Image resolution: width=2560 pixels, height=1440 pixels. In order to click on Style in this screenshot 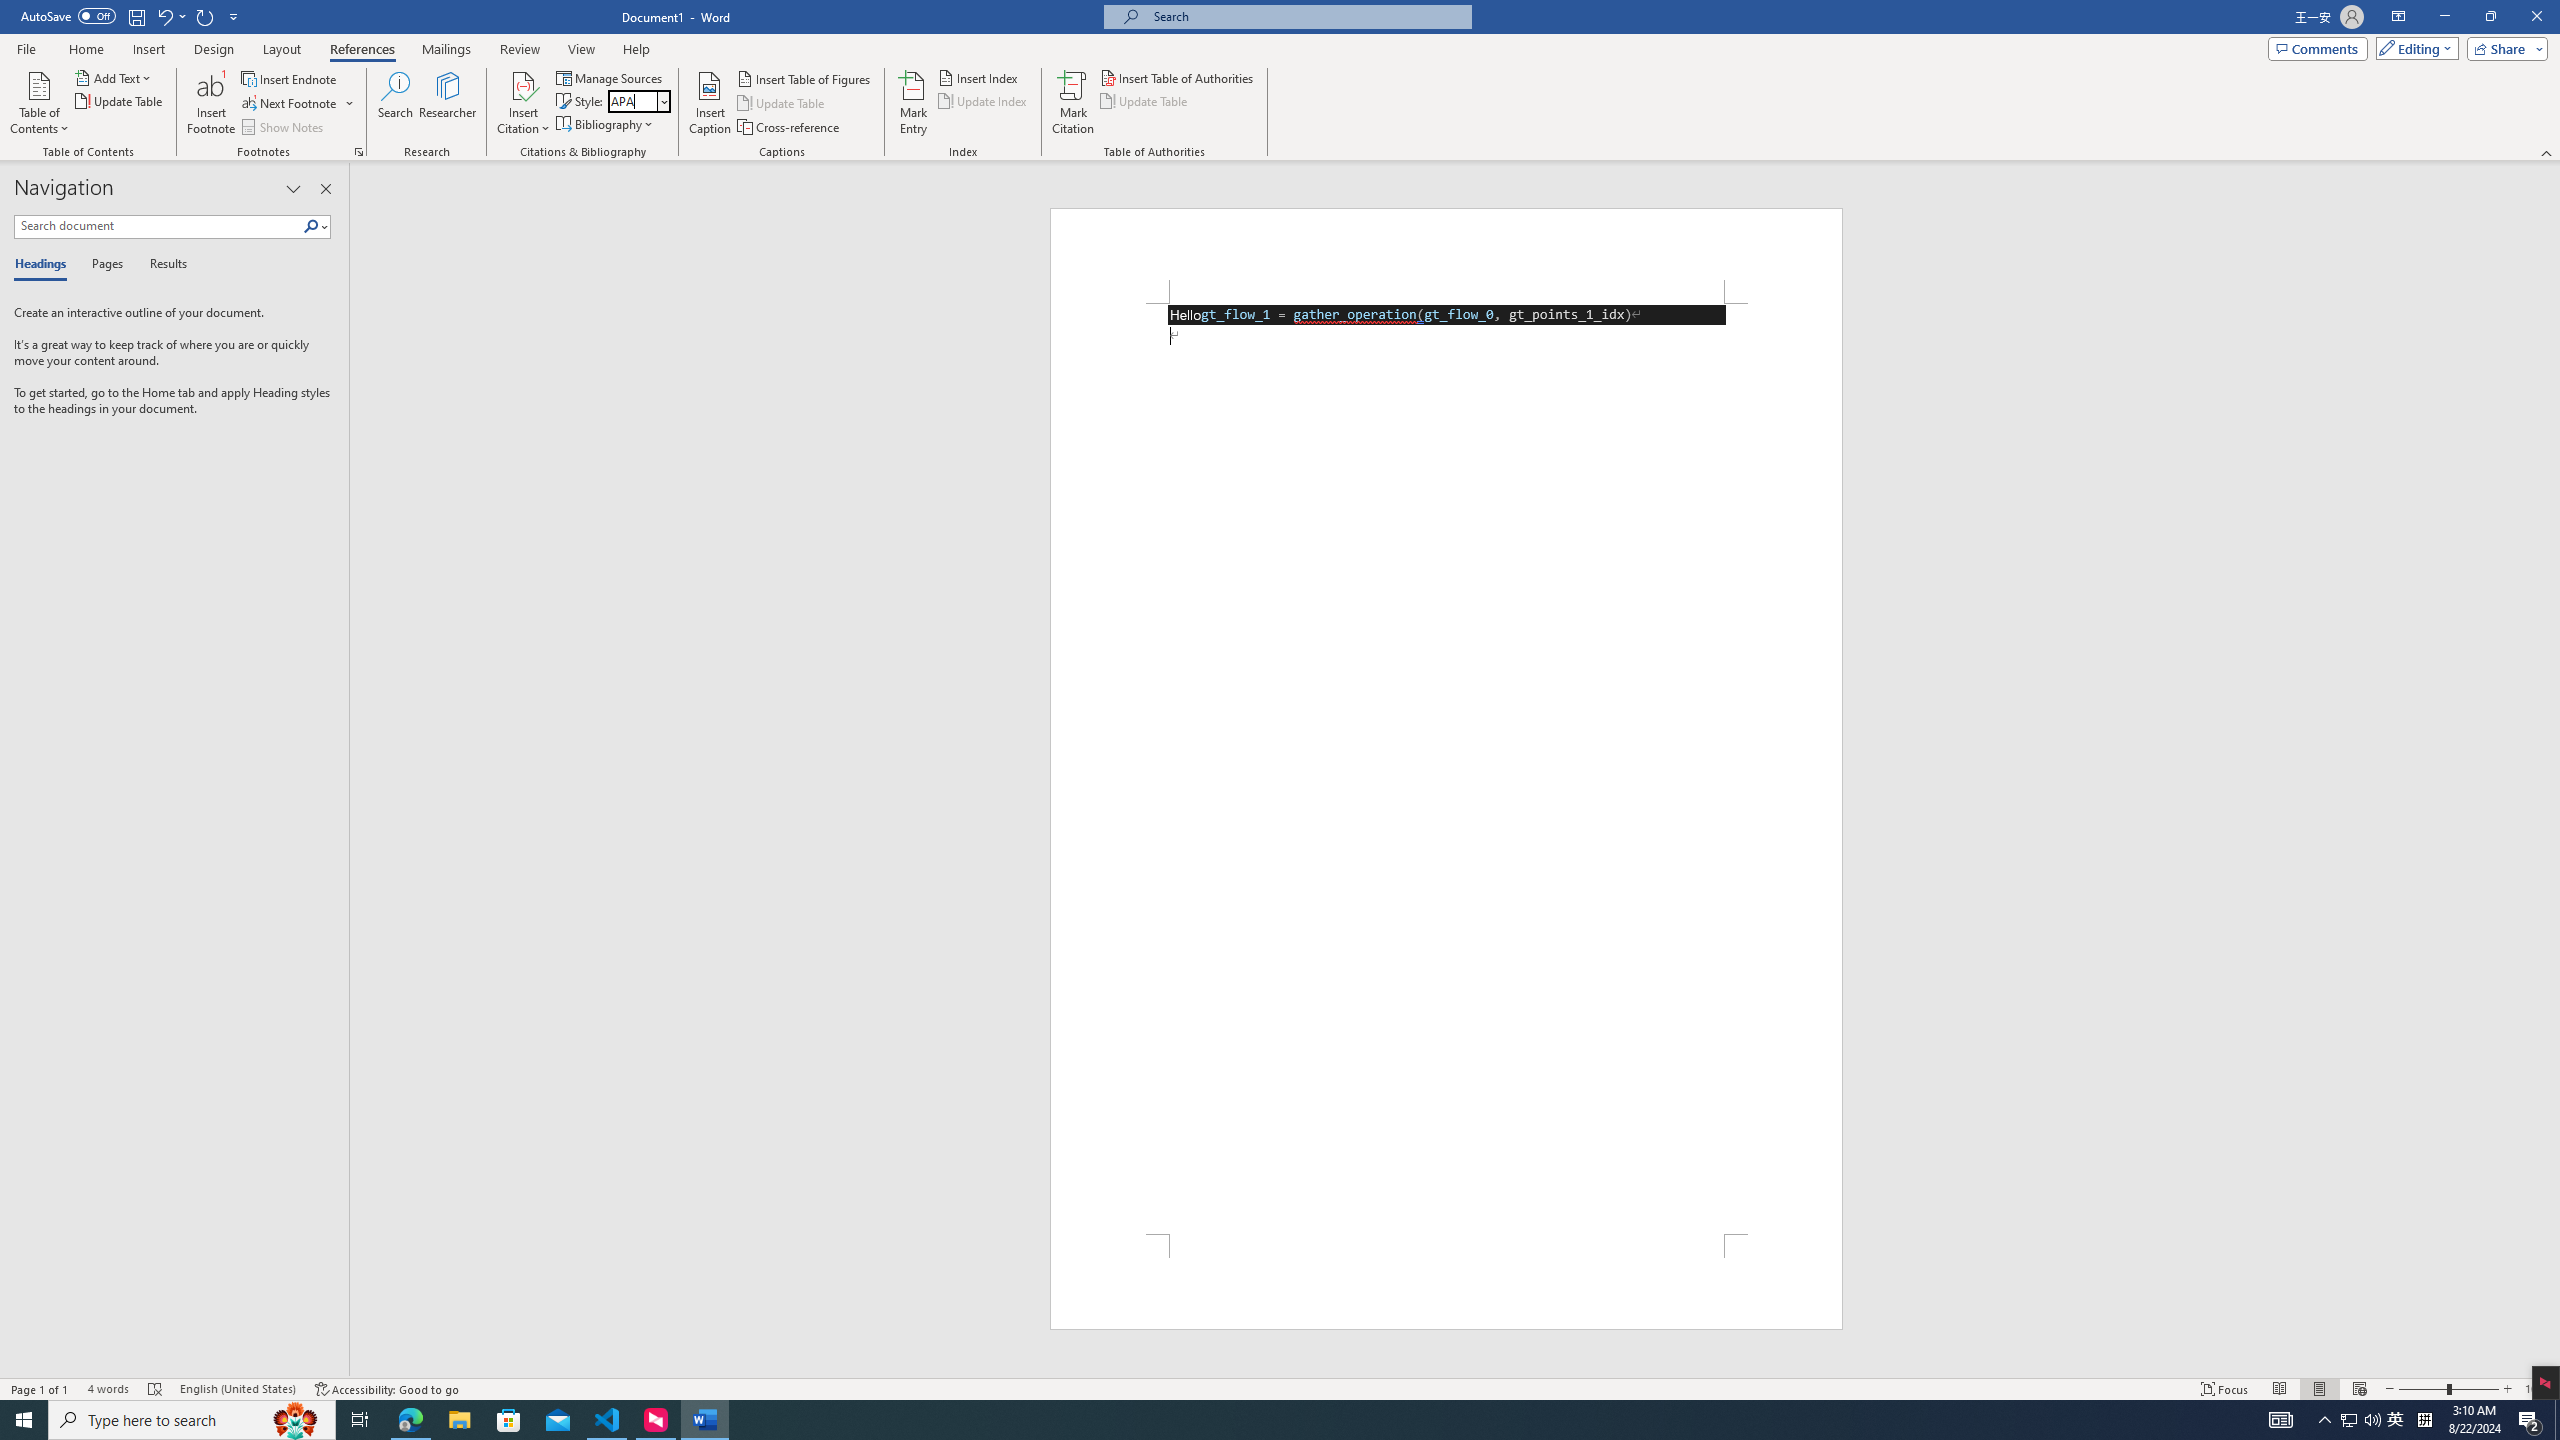, I will do `click(633, 101)`.